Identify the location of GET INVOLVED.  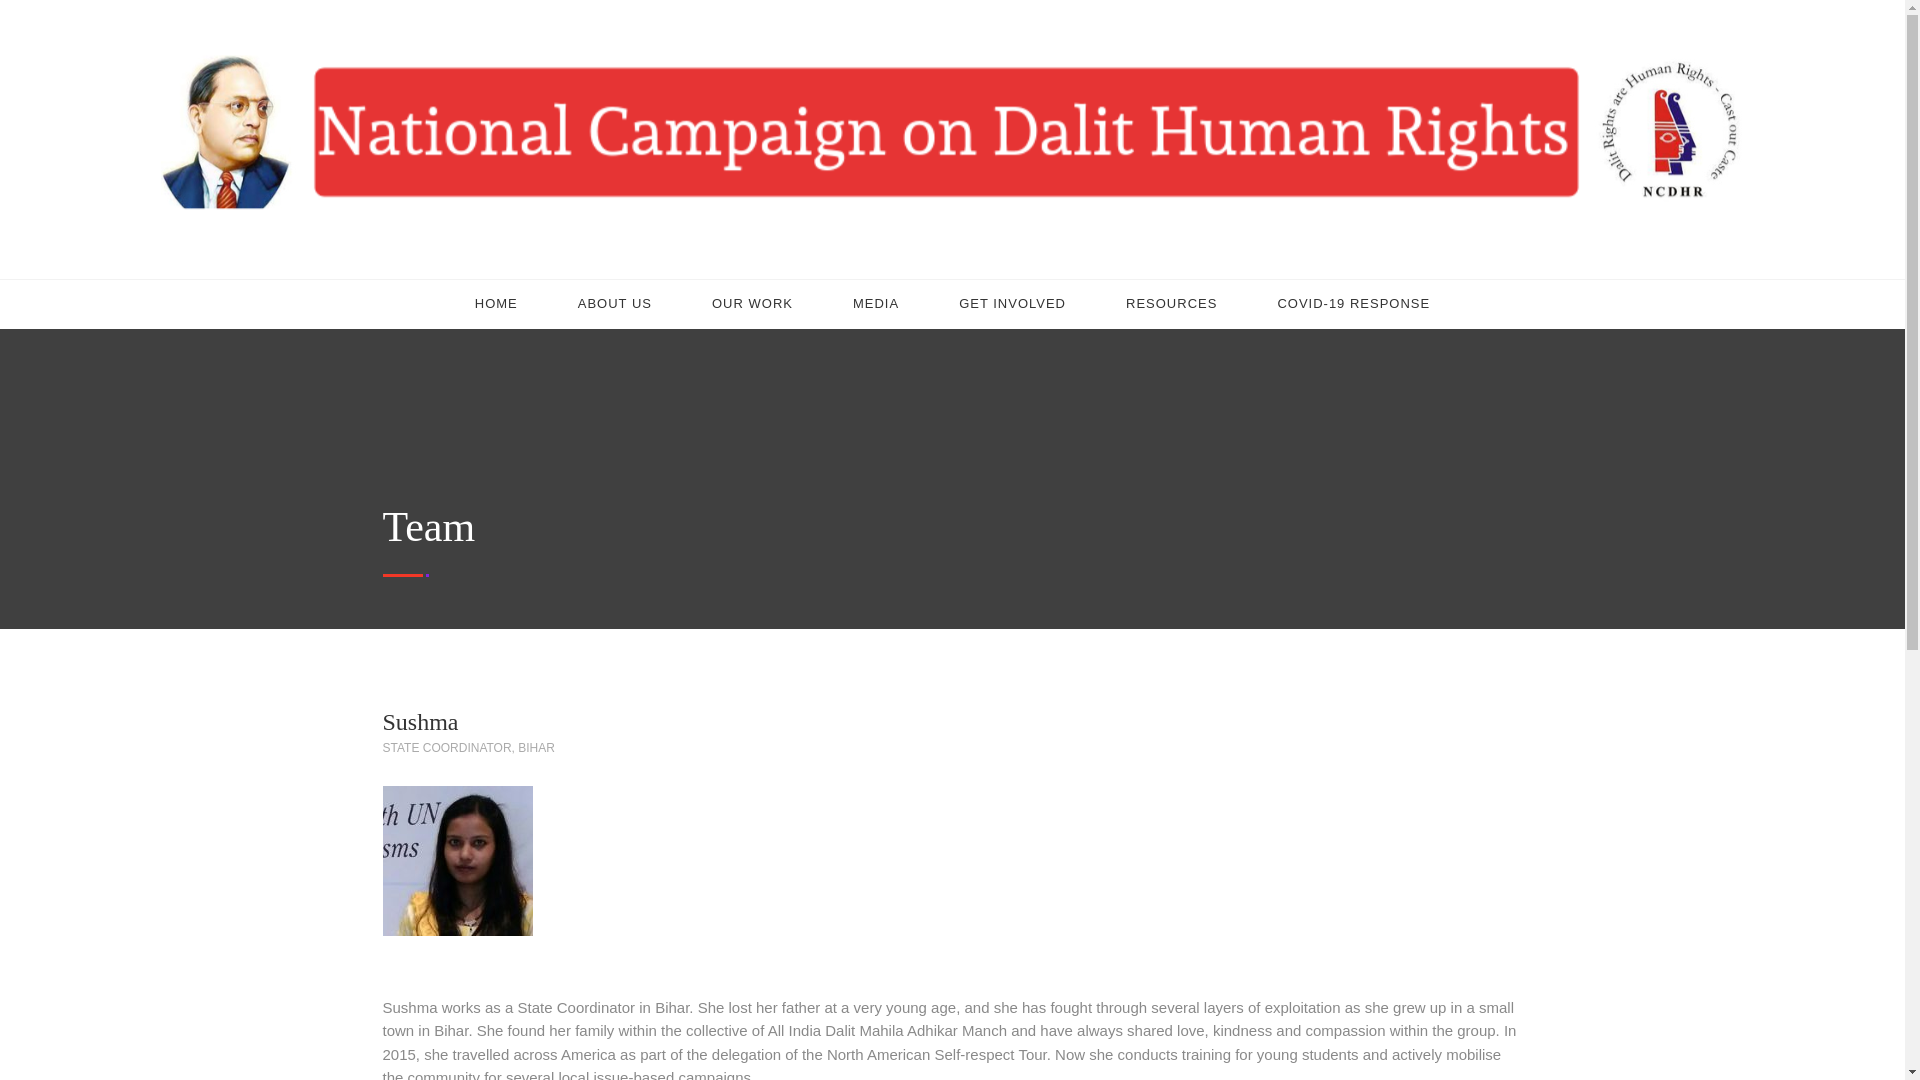
(1012, 304).